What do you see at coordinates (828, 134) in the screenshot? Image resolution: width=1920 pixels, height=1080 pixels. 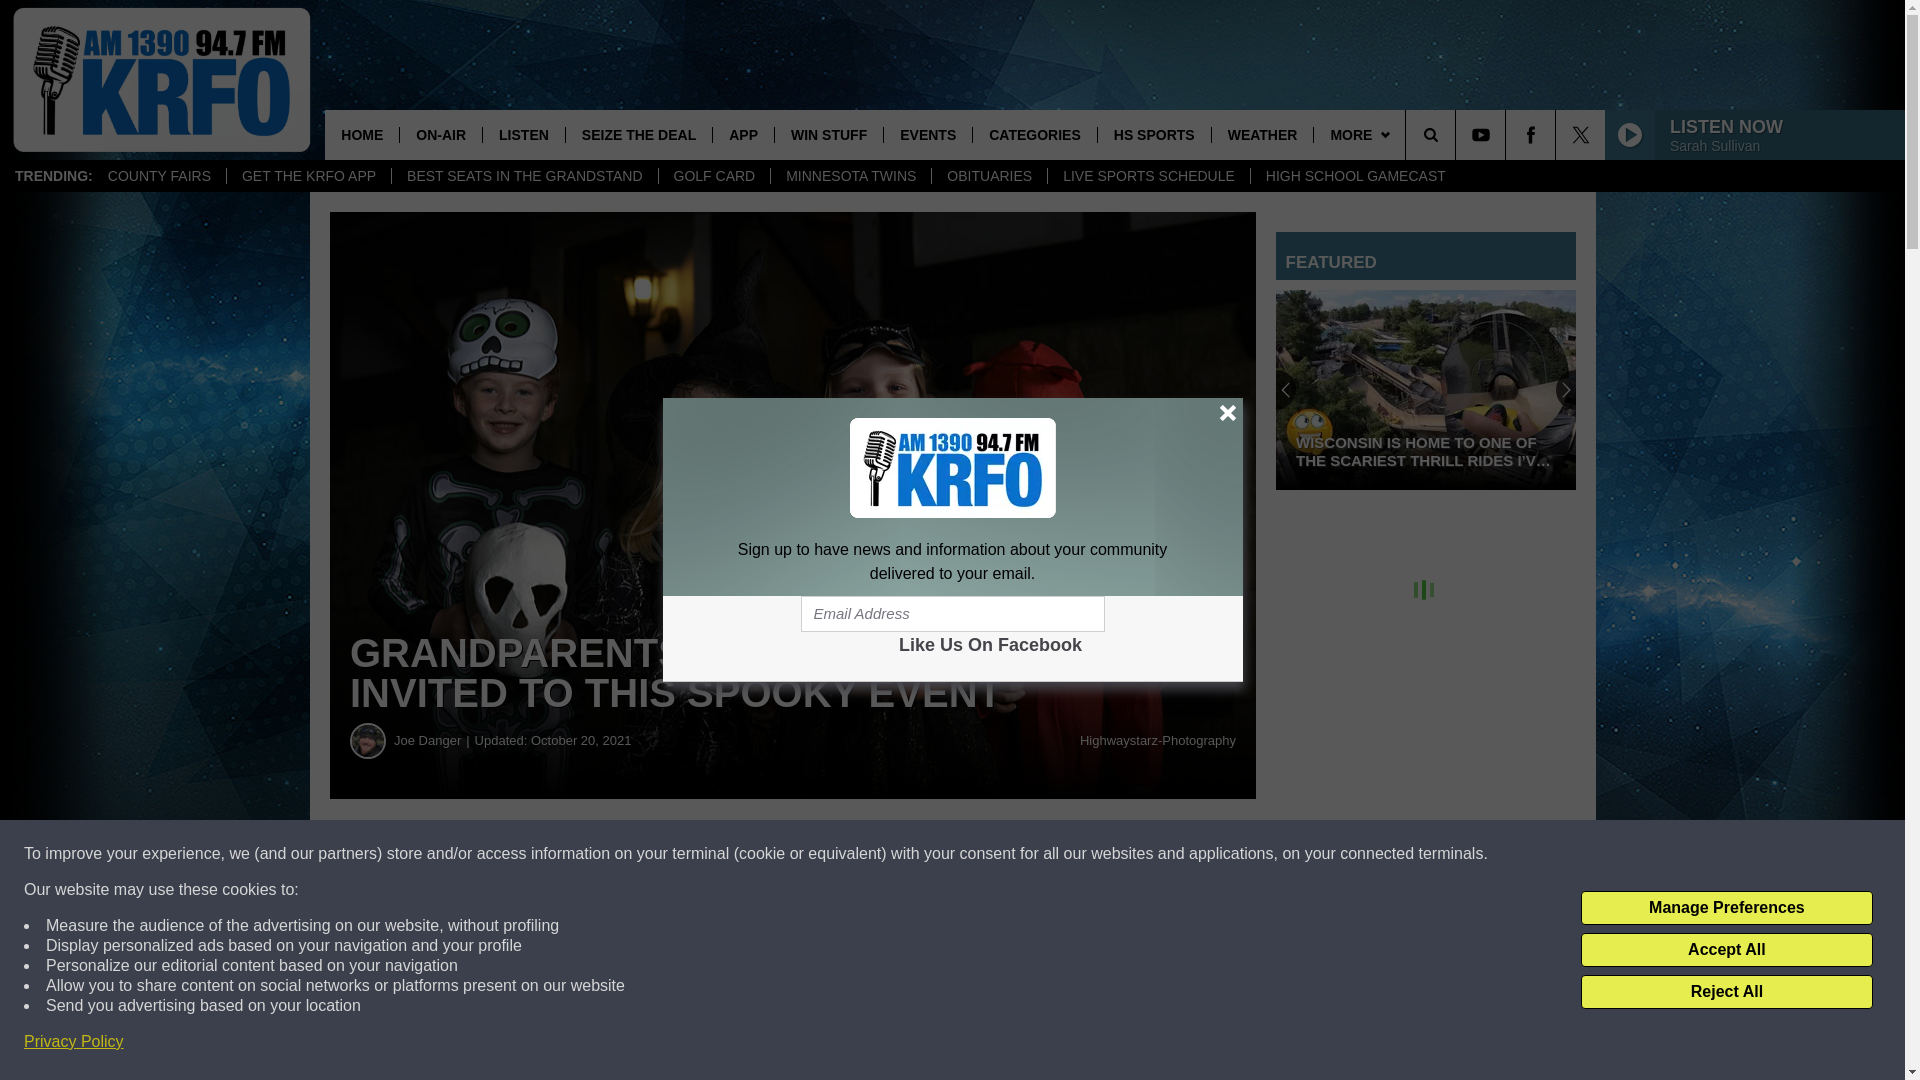 I see `WIN STUFF` at bounding box center [828, 134].